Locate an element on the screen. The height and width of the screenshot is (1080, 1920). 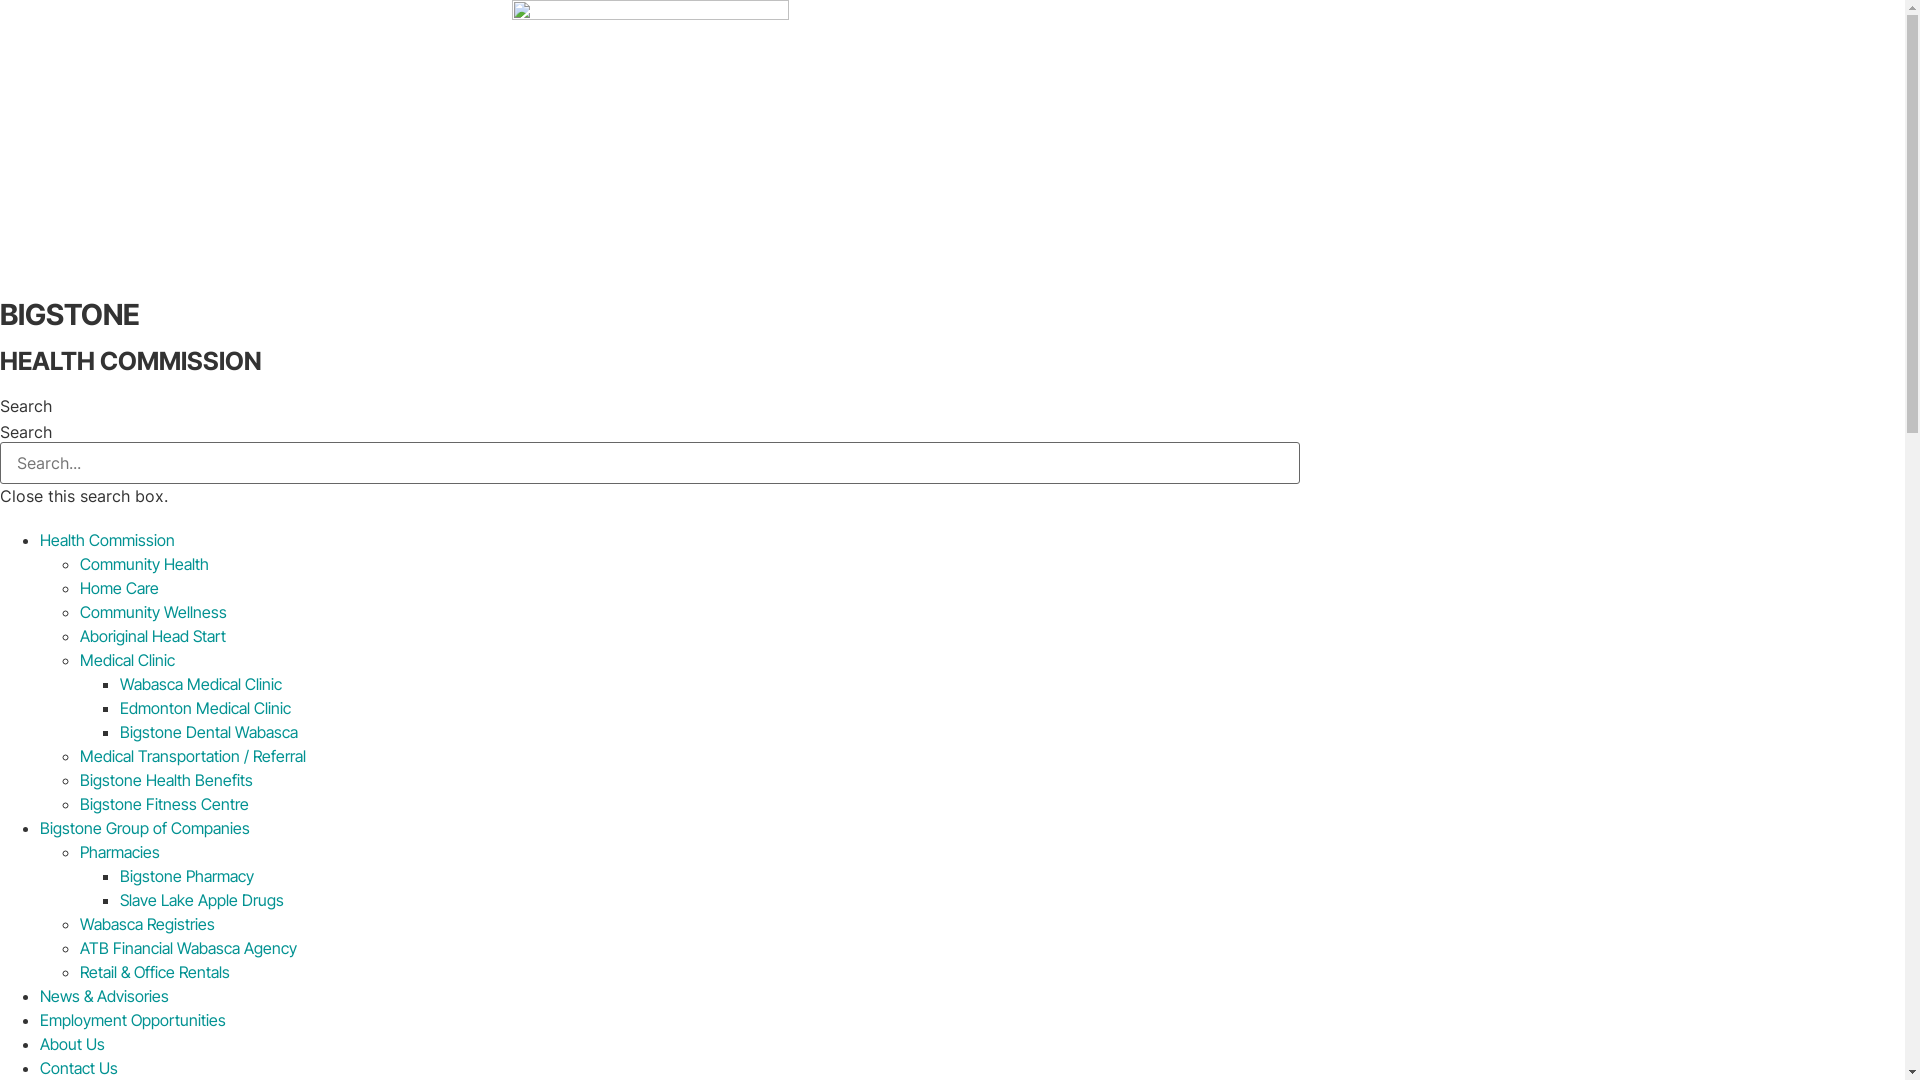
Retail & Office Rentals is located at coordinates (155, 972).